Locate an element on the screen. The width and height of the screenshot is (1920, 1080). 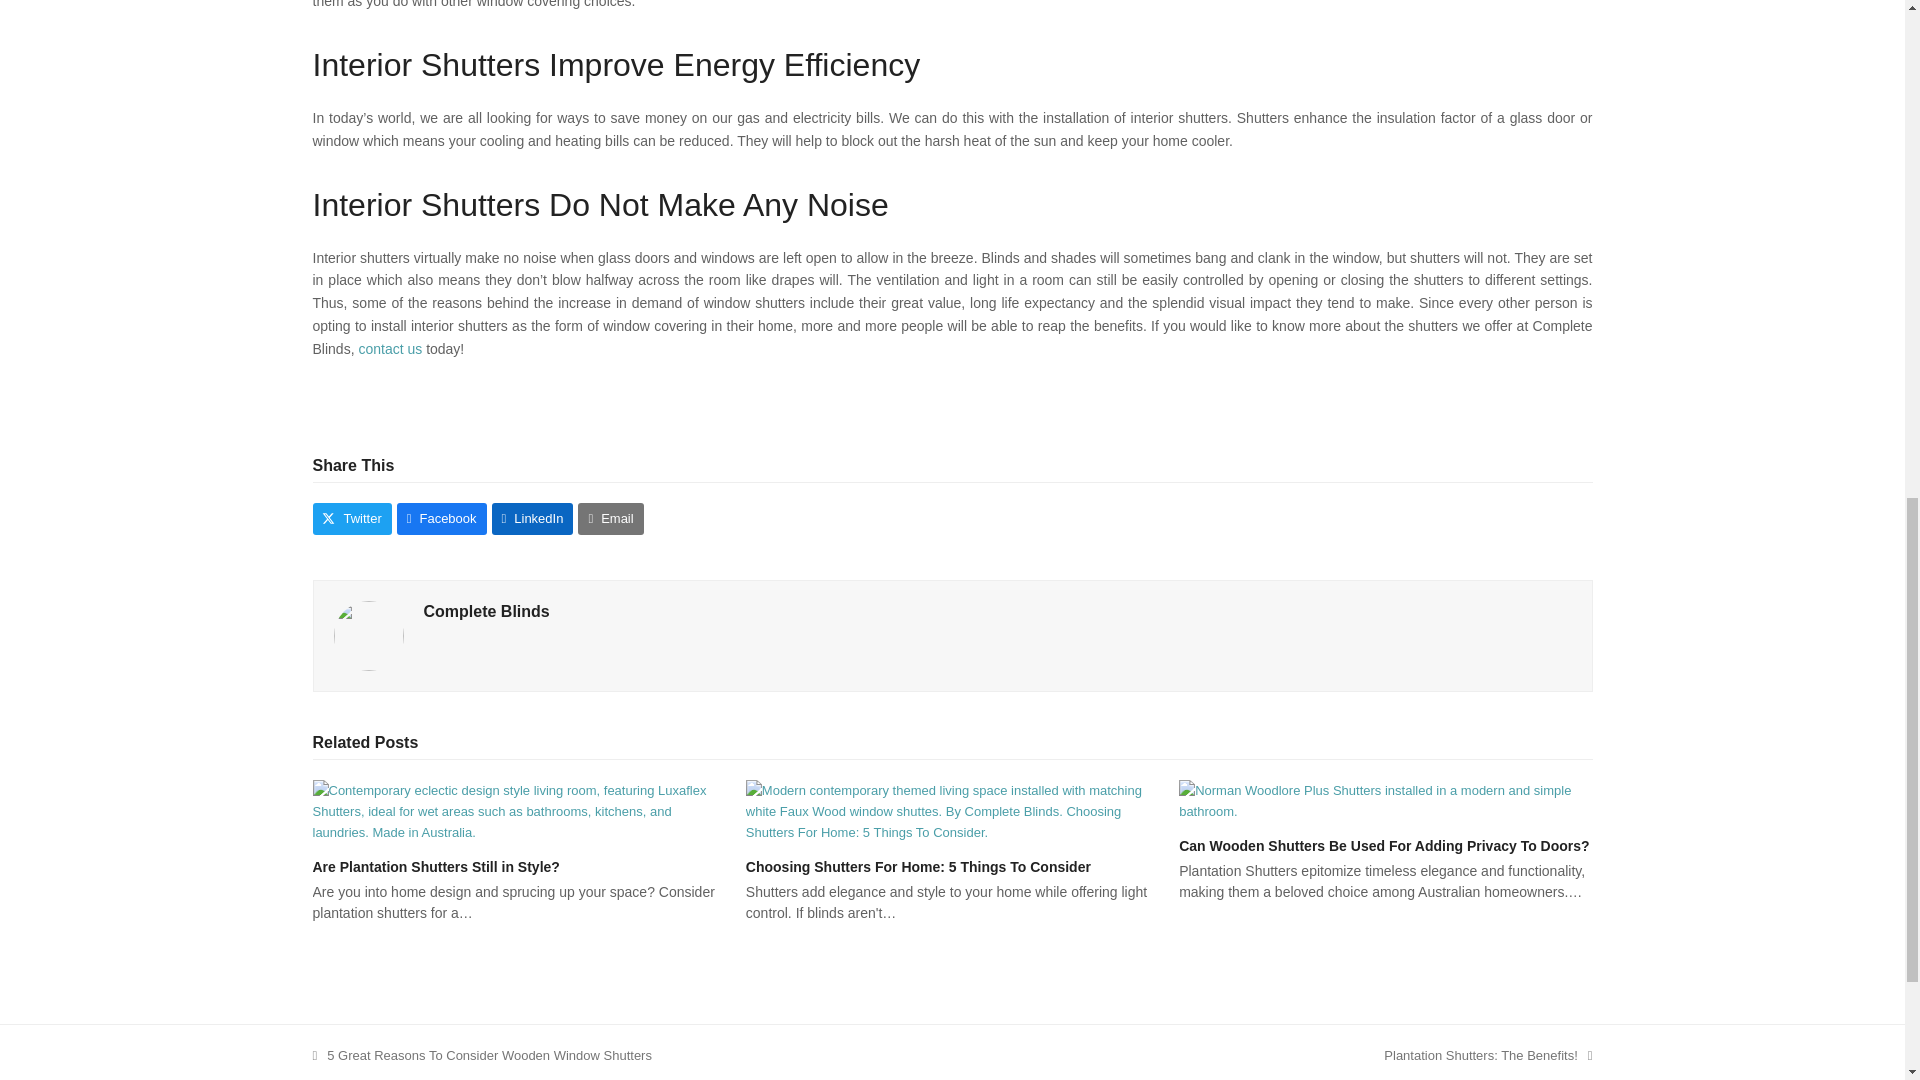
Are Plantation Shutters Still in Style? is located at coordinates (1384, 846).